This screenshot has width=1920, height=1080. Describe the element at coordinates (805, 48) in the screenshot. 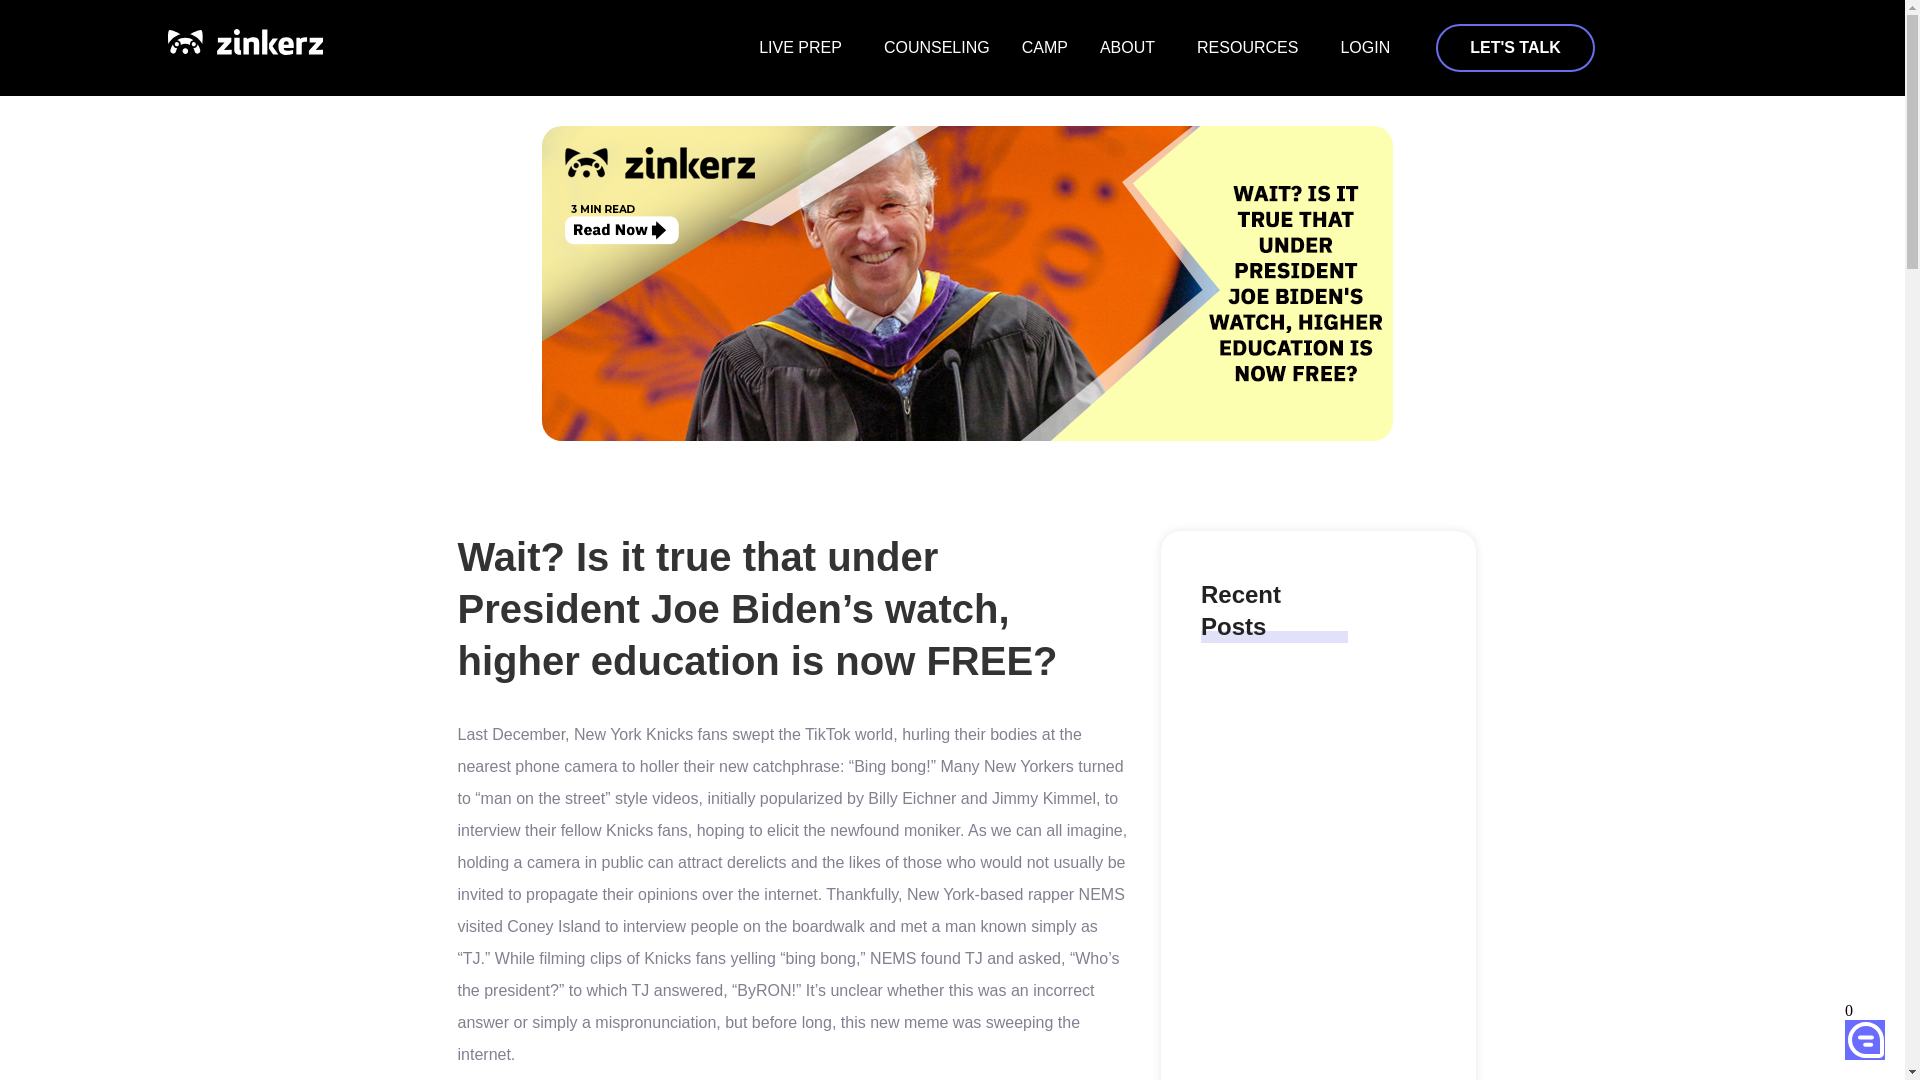

I see `LIVE PREP` at that location.